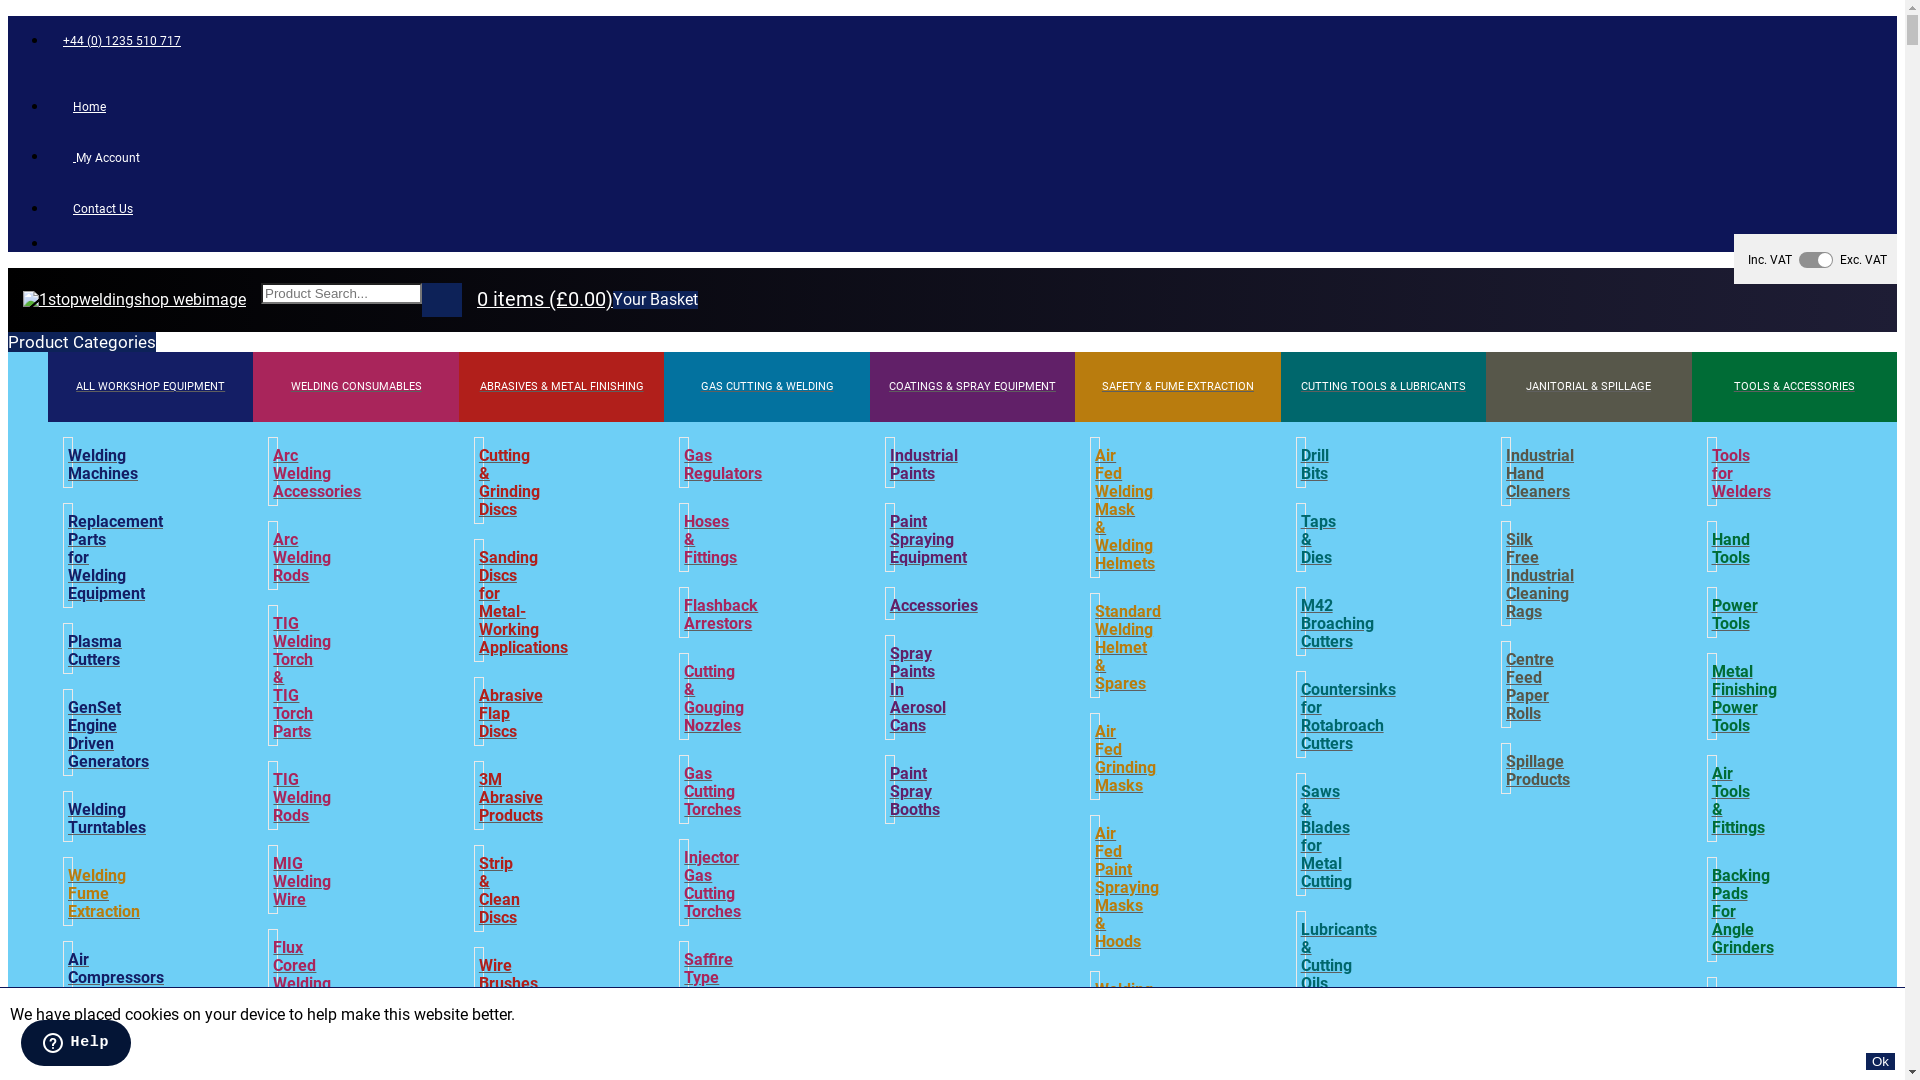 The width and height of the screenshot is (1920, 1080). What do you see at coordinates (1738, 801) in the screenshot?
I see `Air Tools & Fittings` at bounding box center [1738, 801].